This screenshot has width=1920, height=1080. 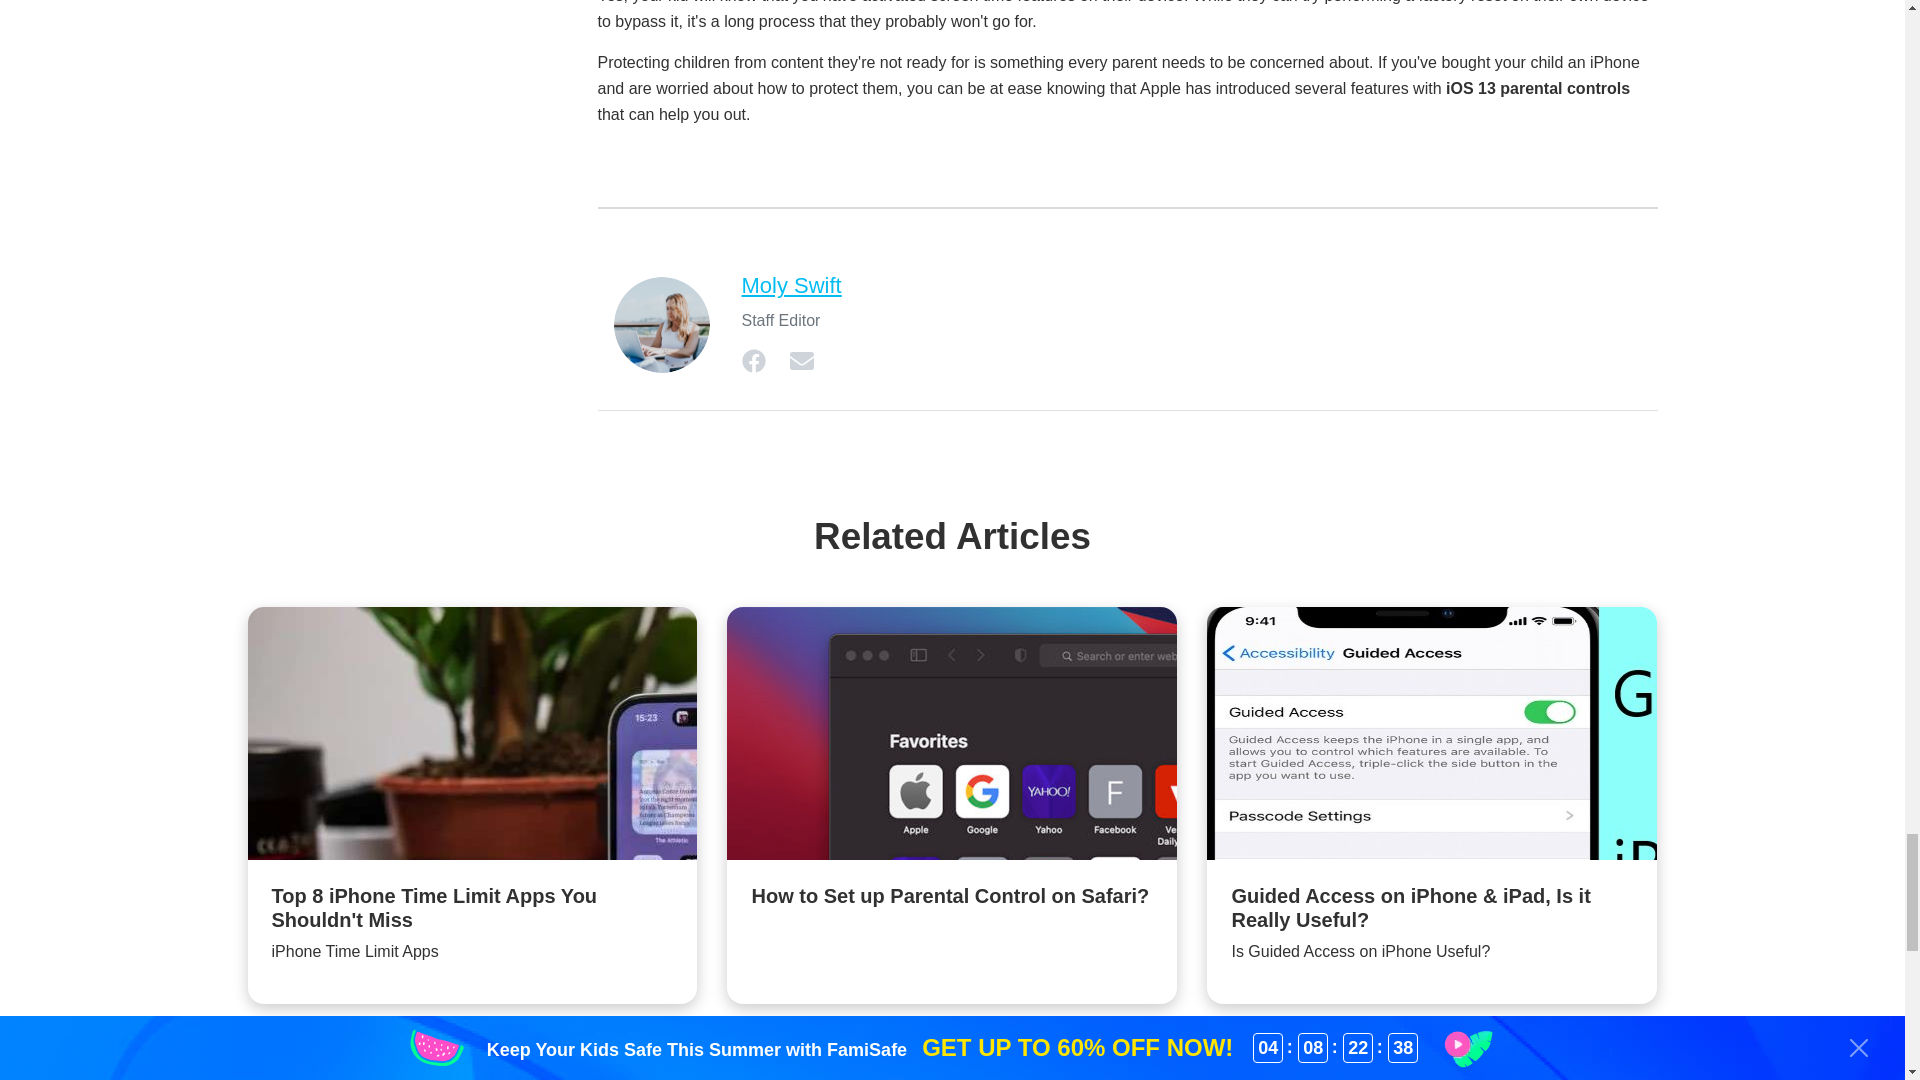 I want to click on How to Trust an App on iPhone - the Complete Guide, so click(x=1432, y=1058).